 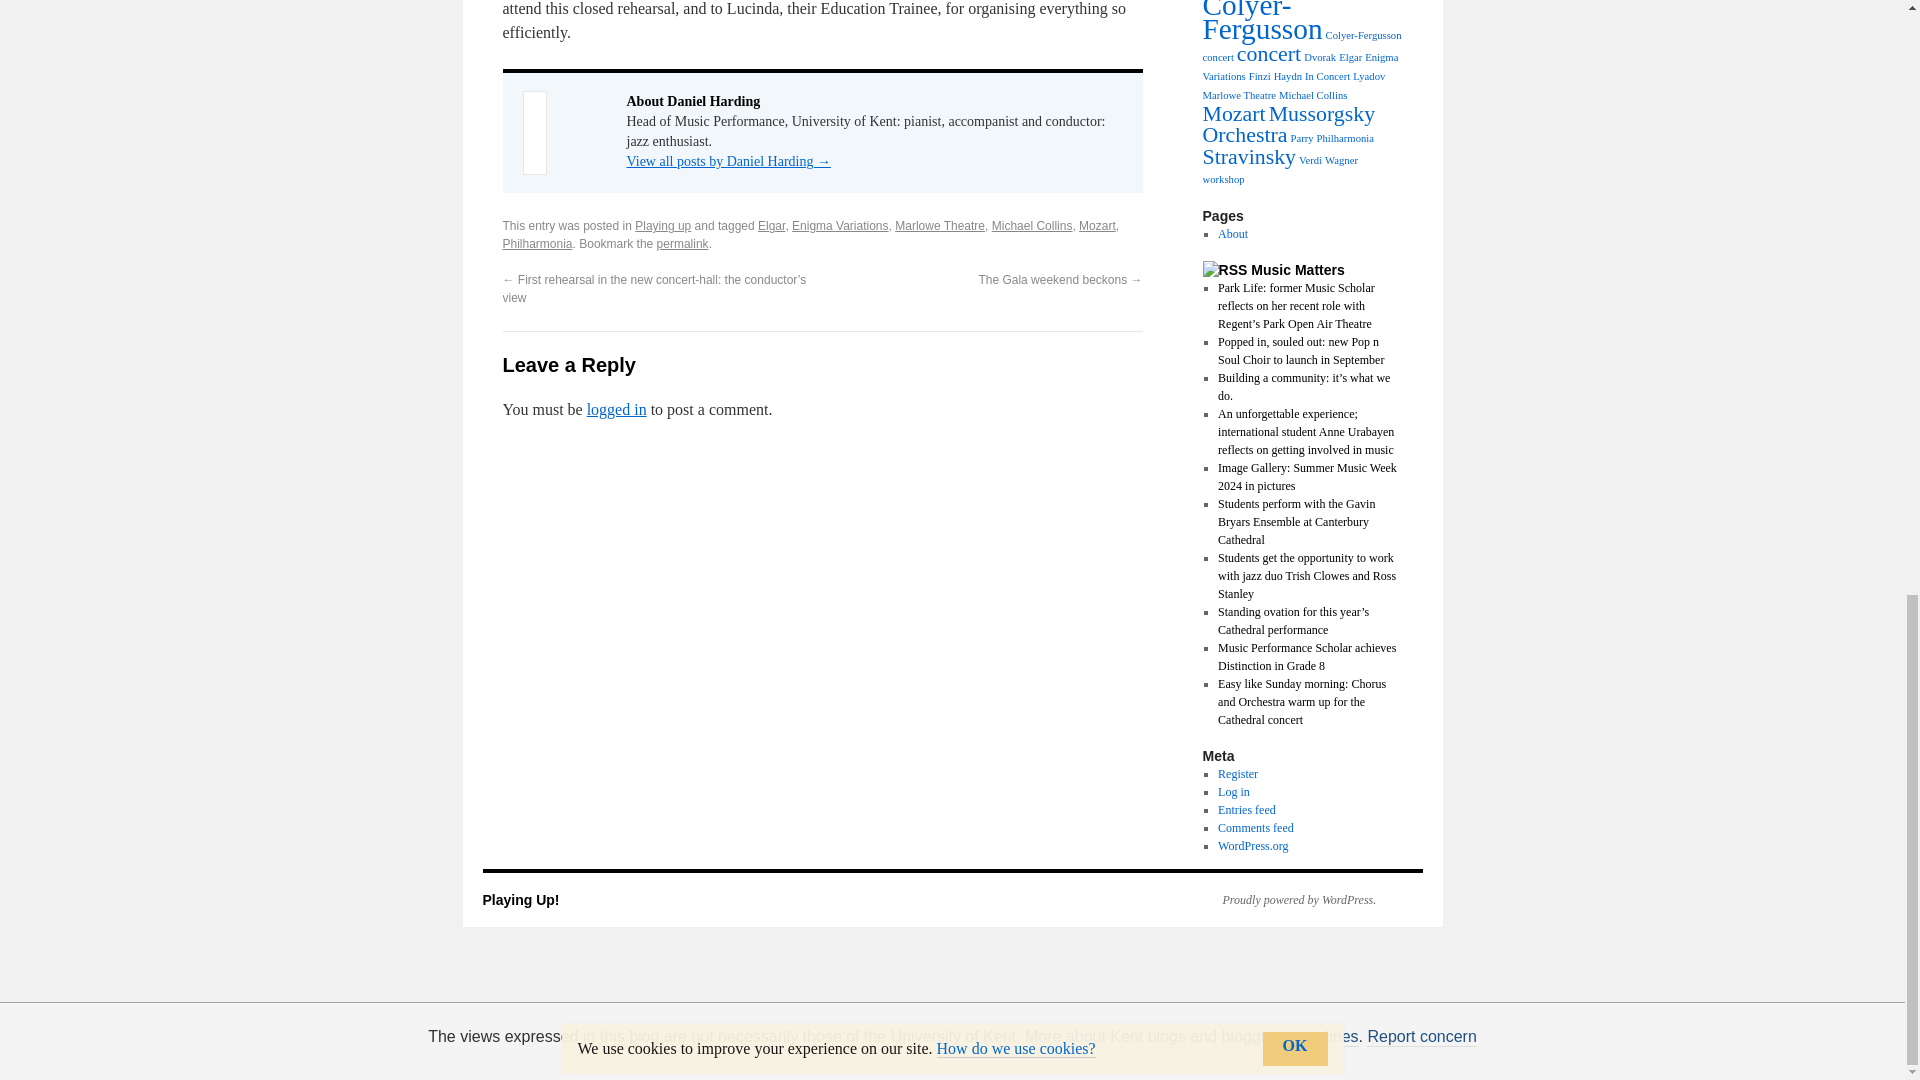 I want to click on Elgar, so click(x=772, y=226).